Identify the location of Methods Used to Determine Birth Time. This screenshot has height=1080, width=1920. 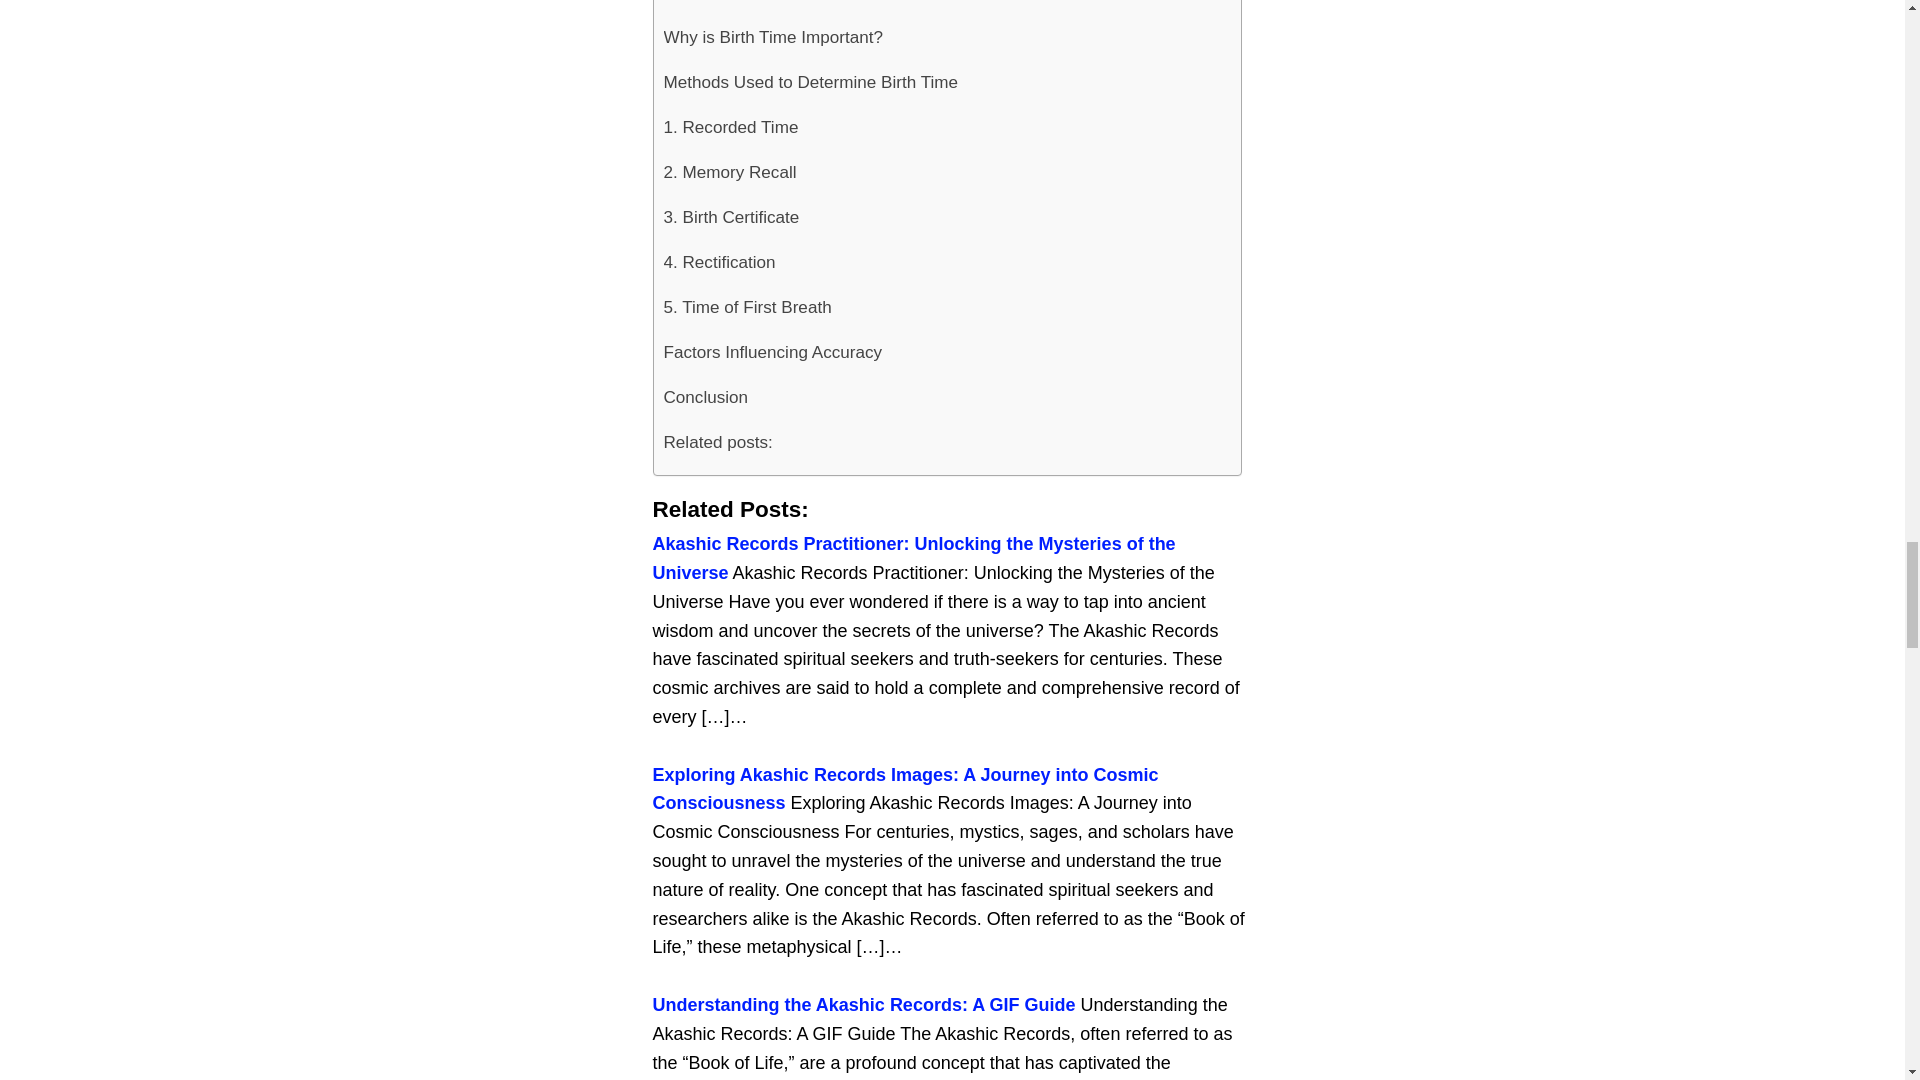
(811, 82).